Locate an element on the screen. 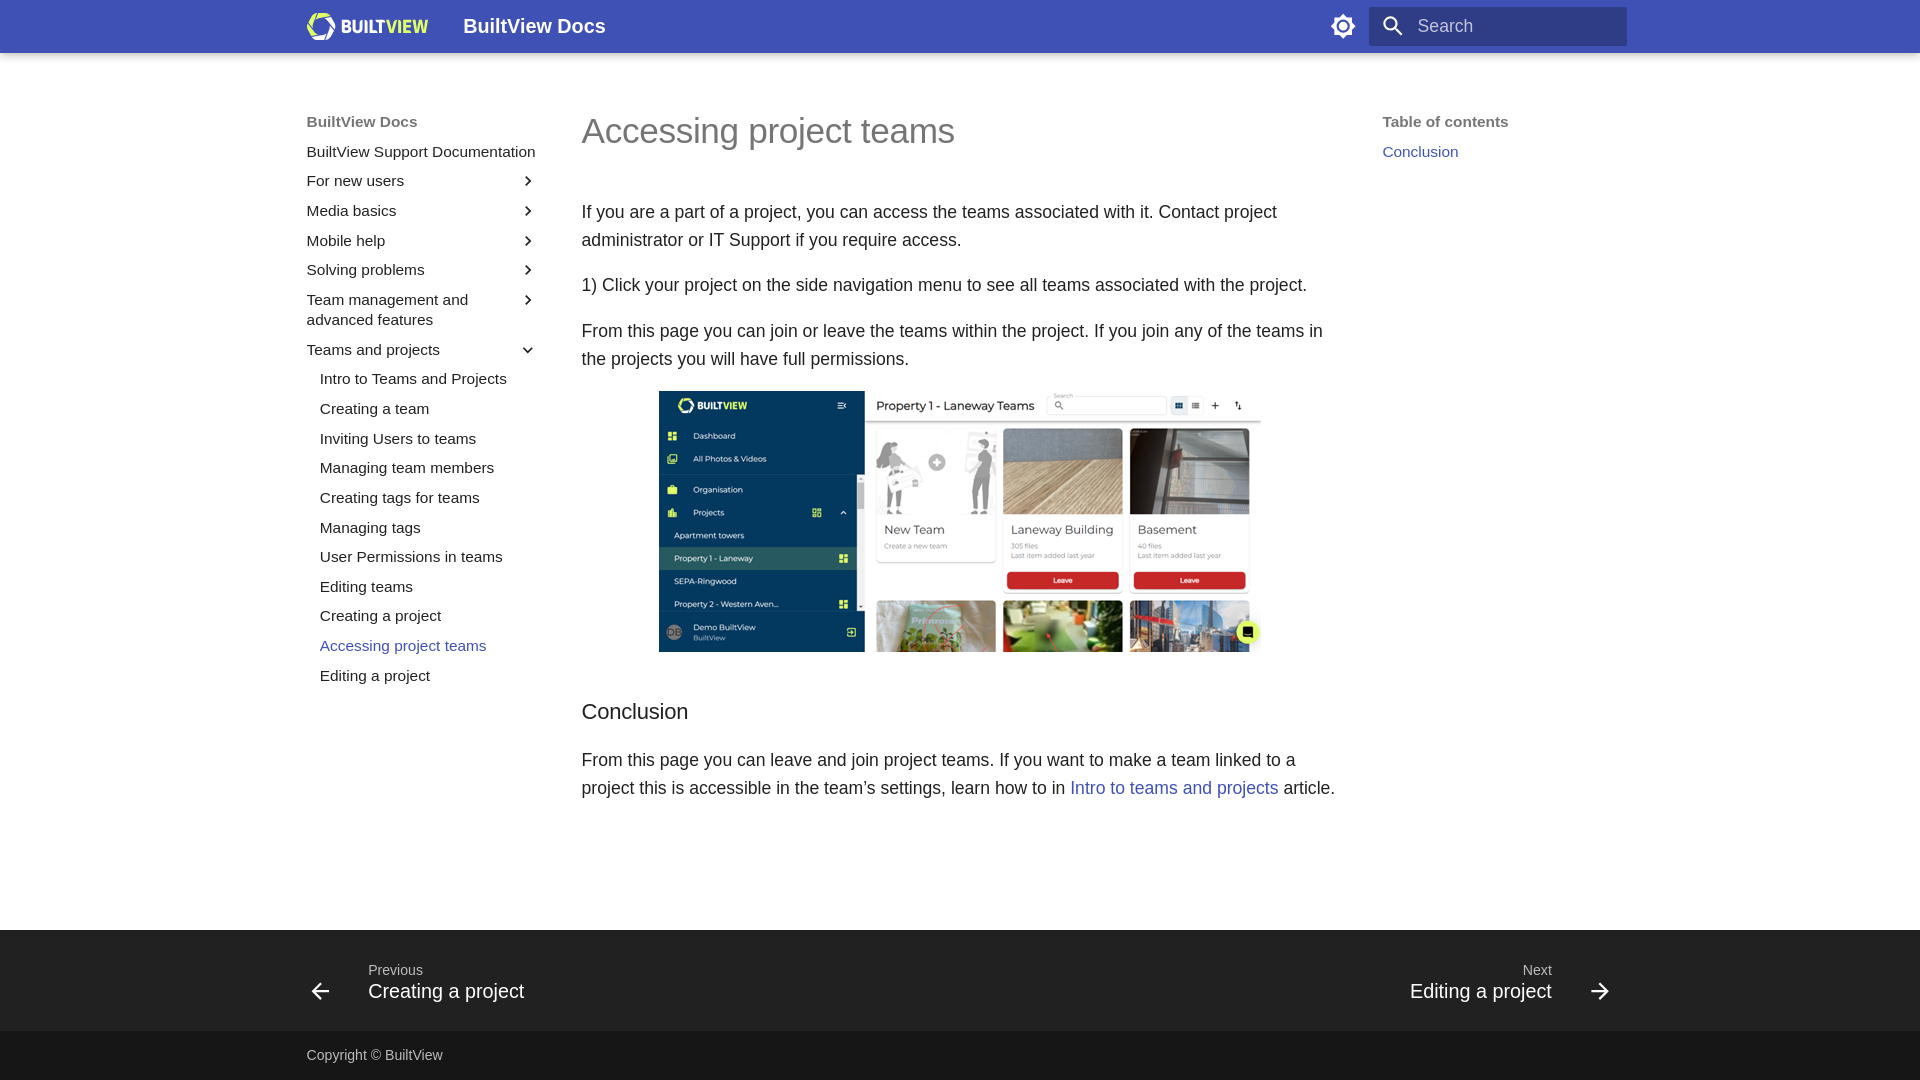 Image resolution: width=1920 pixels, height=1080 pixels. Intro to Teams and Projects is located at coordinates (422, 152).